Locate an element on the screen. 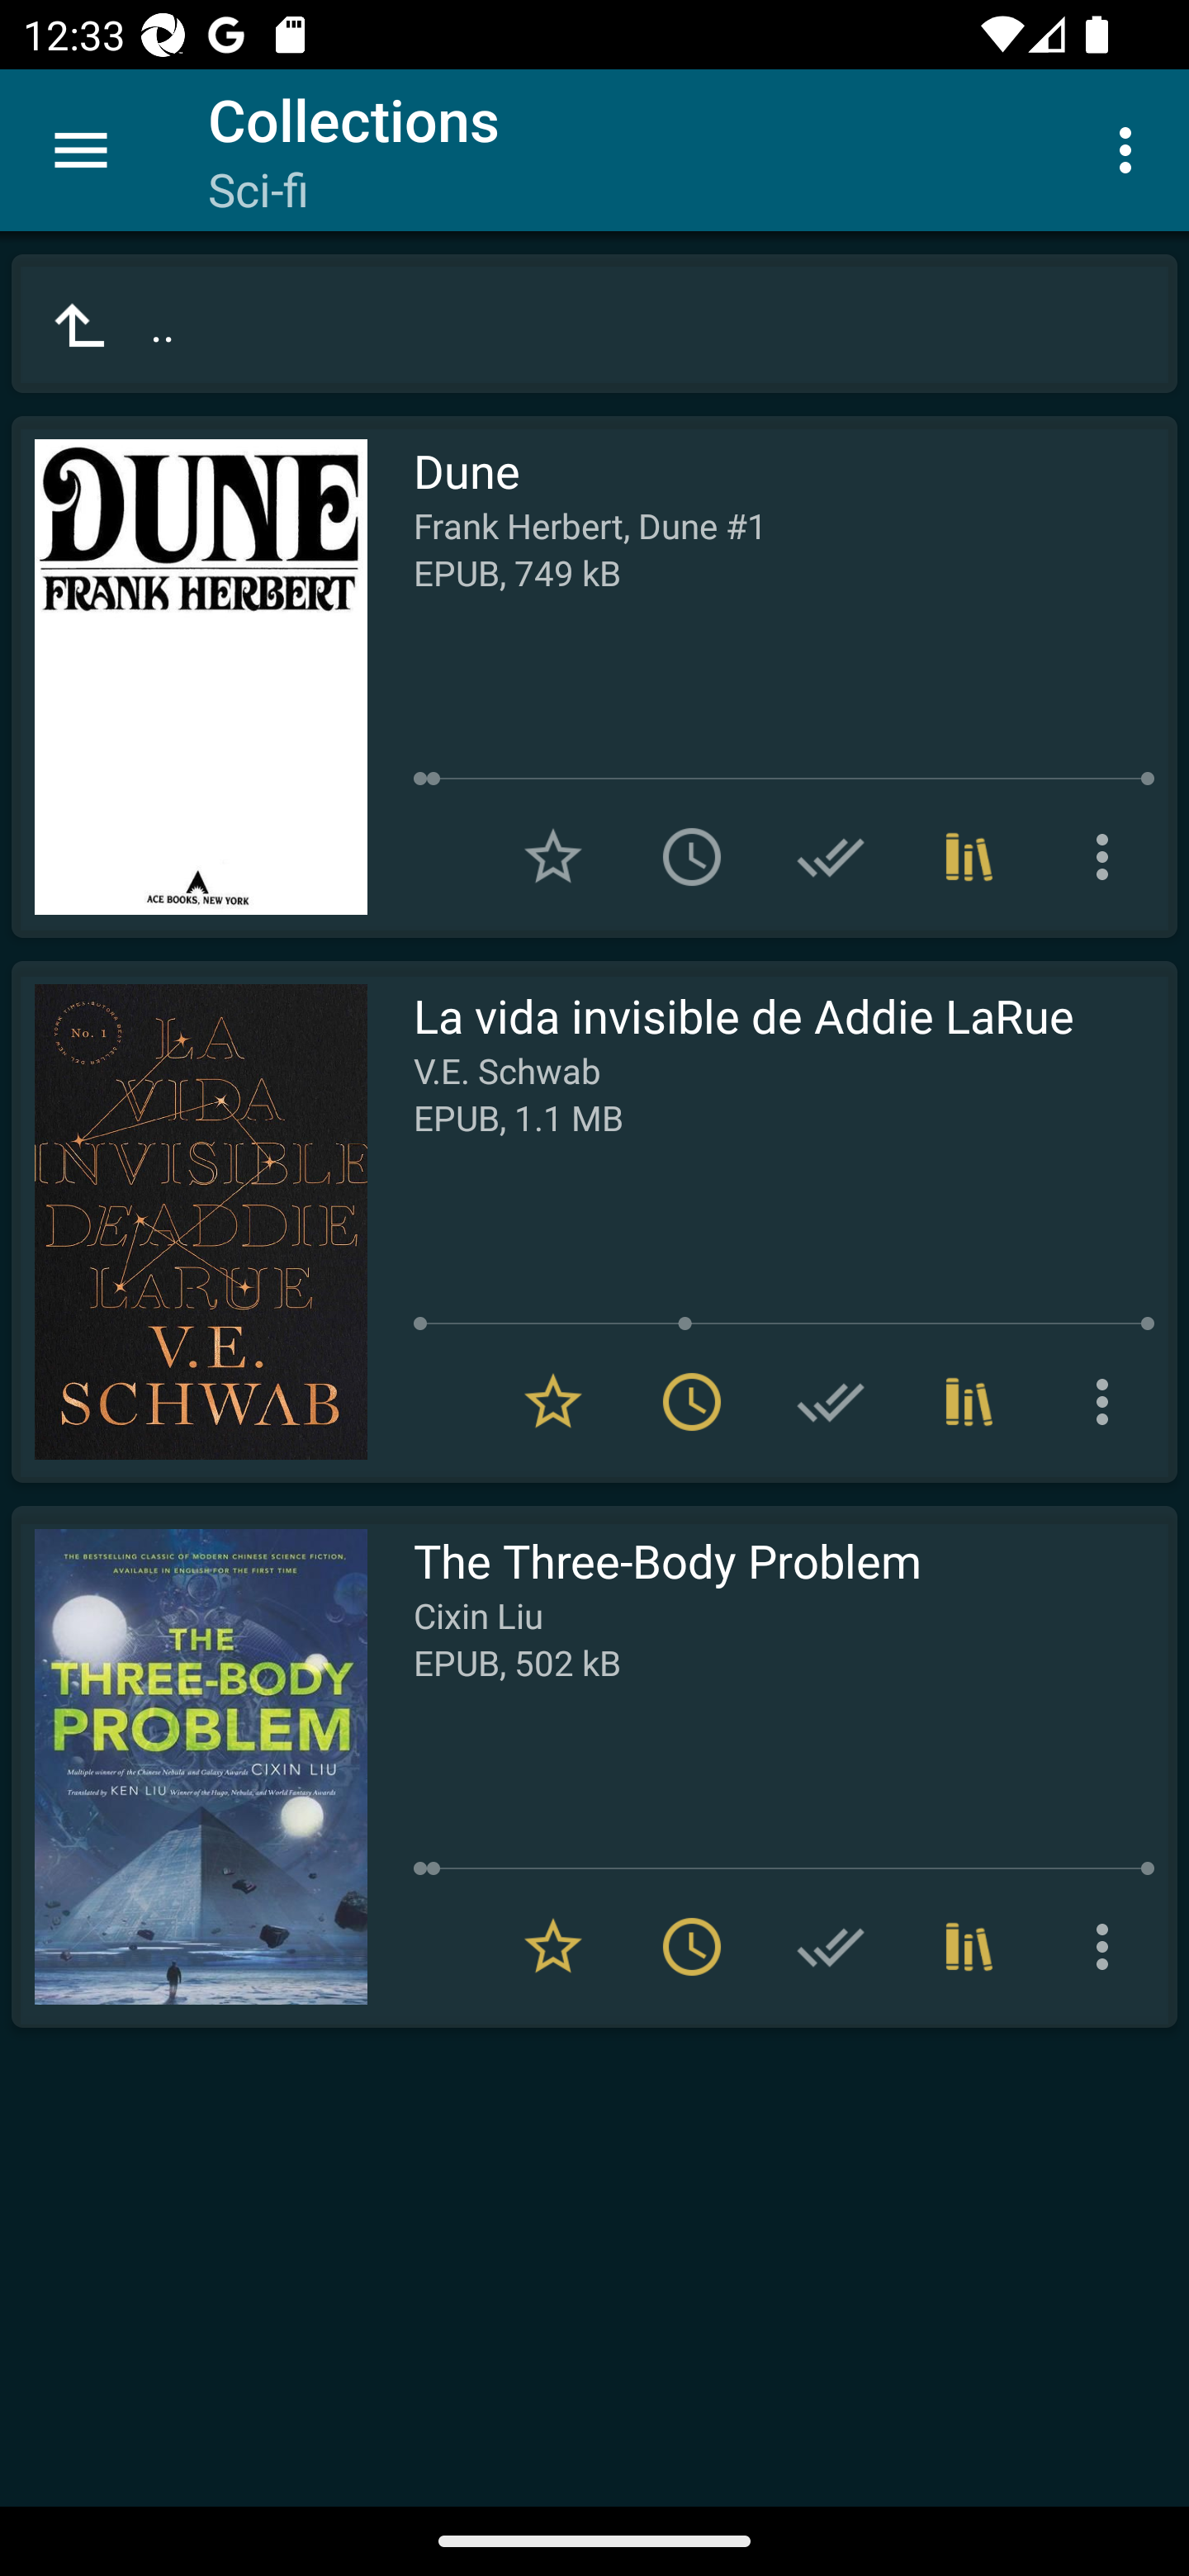 This screenshot has height=2576, width=1189. Add to Have read is located at coordinates (831, 857).